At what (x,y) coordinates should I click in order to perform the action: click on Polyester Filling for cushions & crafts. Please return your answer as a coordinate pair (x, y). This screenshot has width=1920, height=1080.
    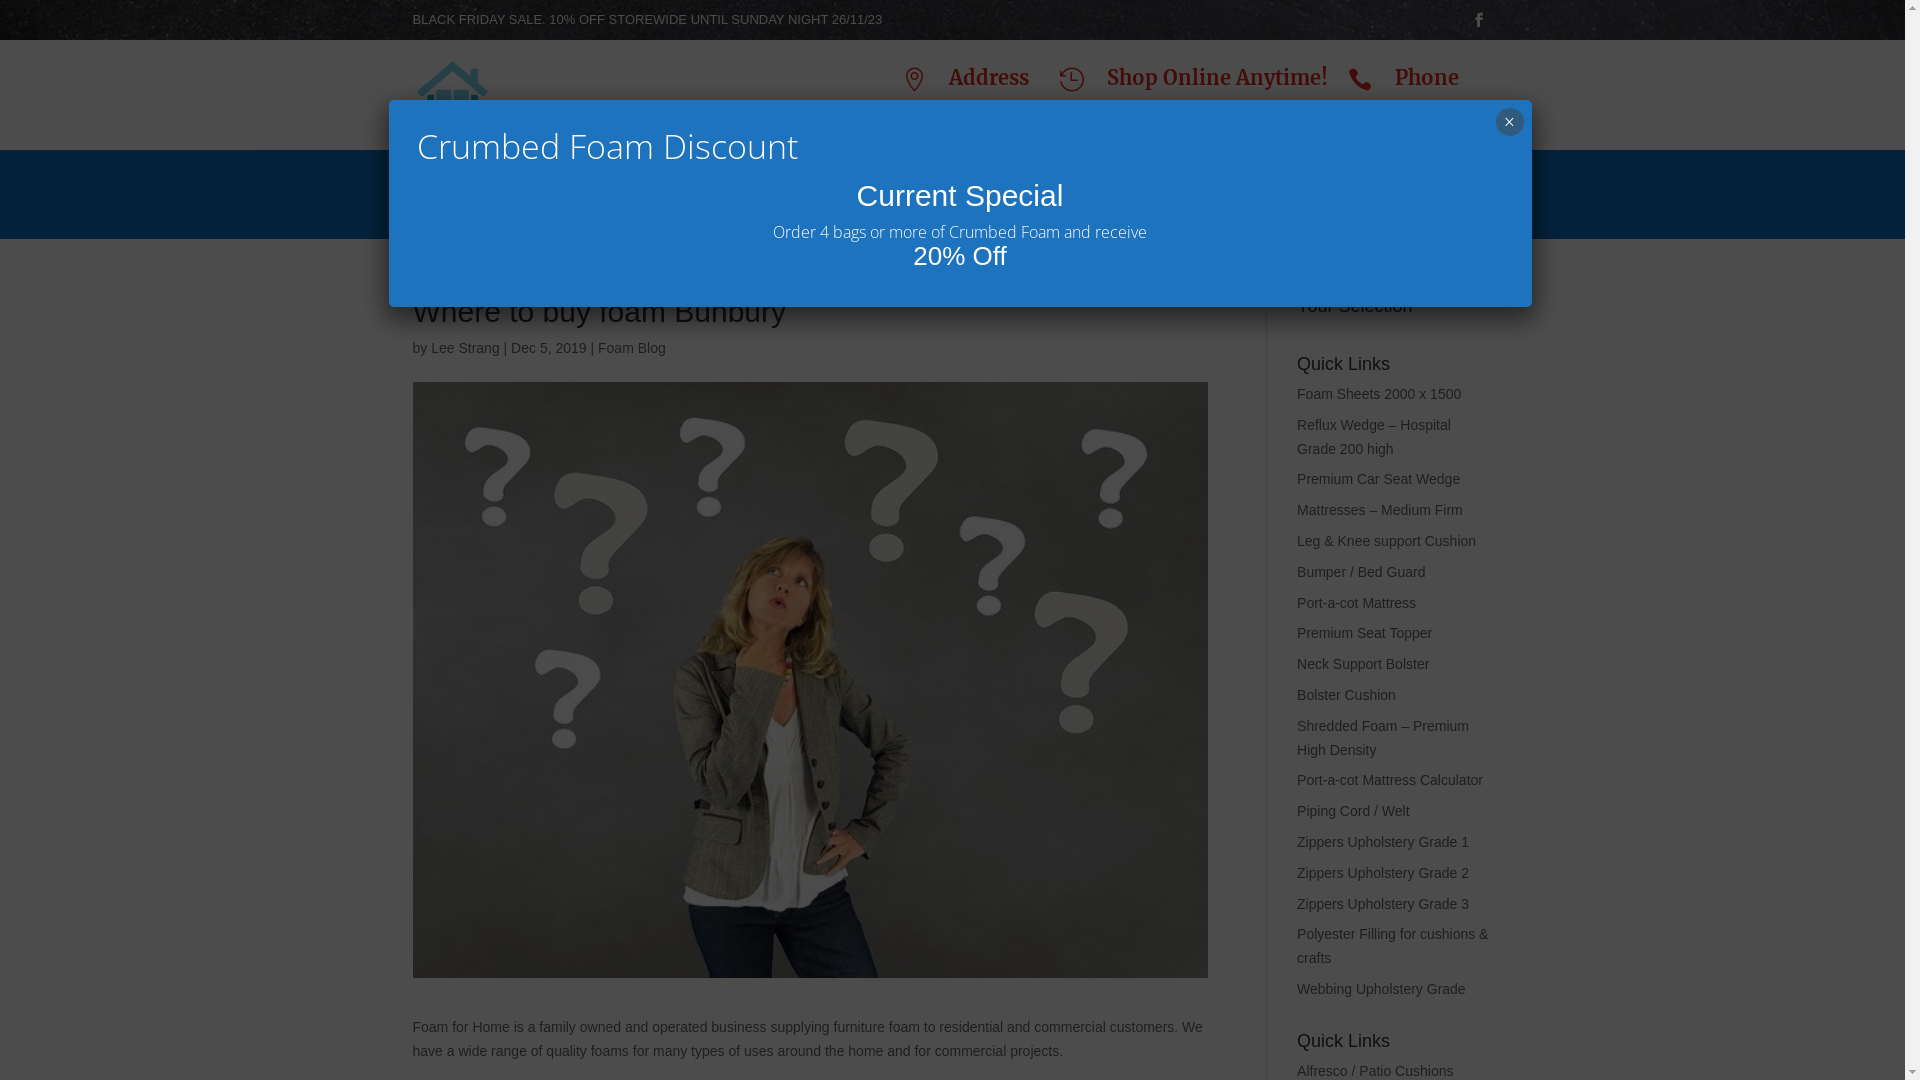
    Looking at the image, I should click on (1392, 946).